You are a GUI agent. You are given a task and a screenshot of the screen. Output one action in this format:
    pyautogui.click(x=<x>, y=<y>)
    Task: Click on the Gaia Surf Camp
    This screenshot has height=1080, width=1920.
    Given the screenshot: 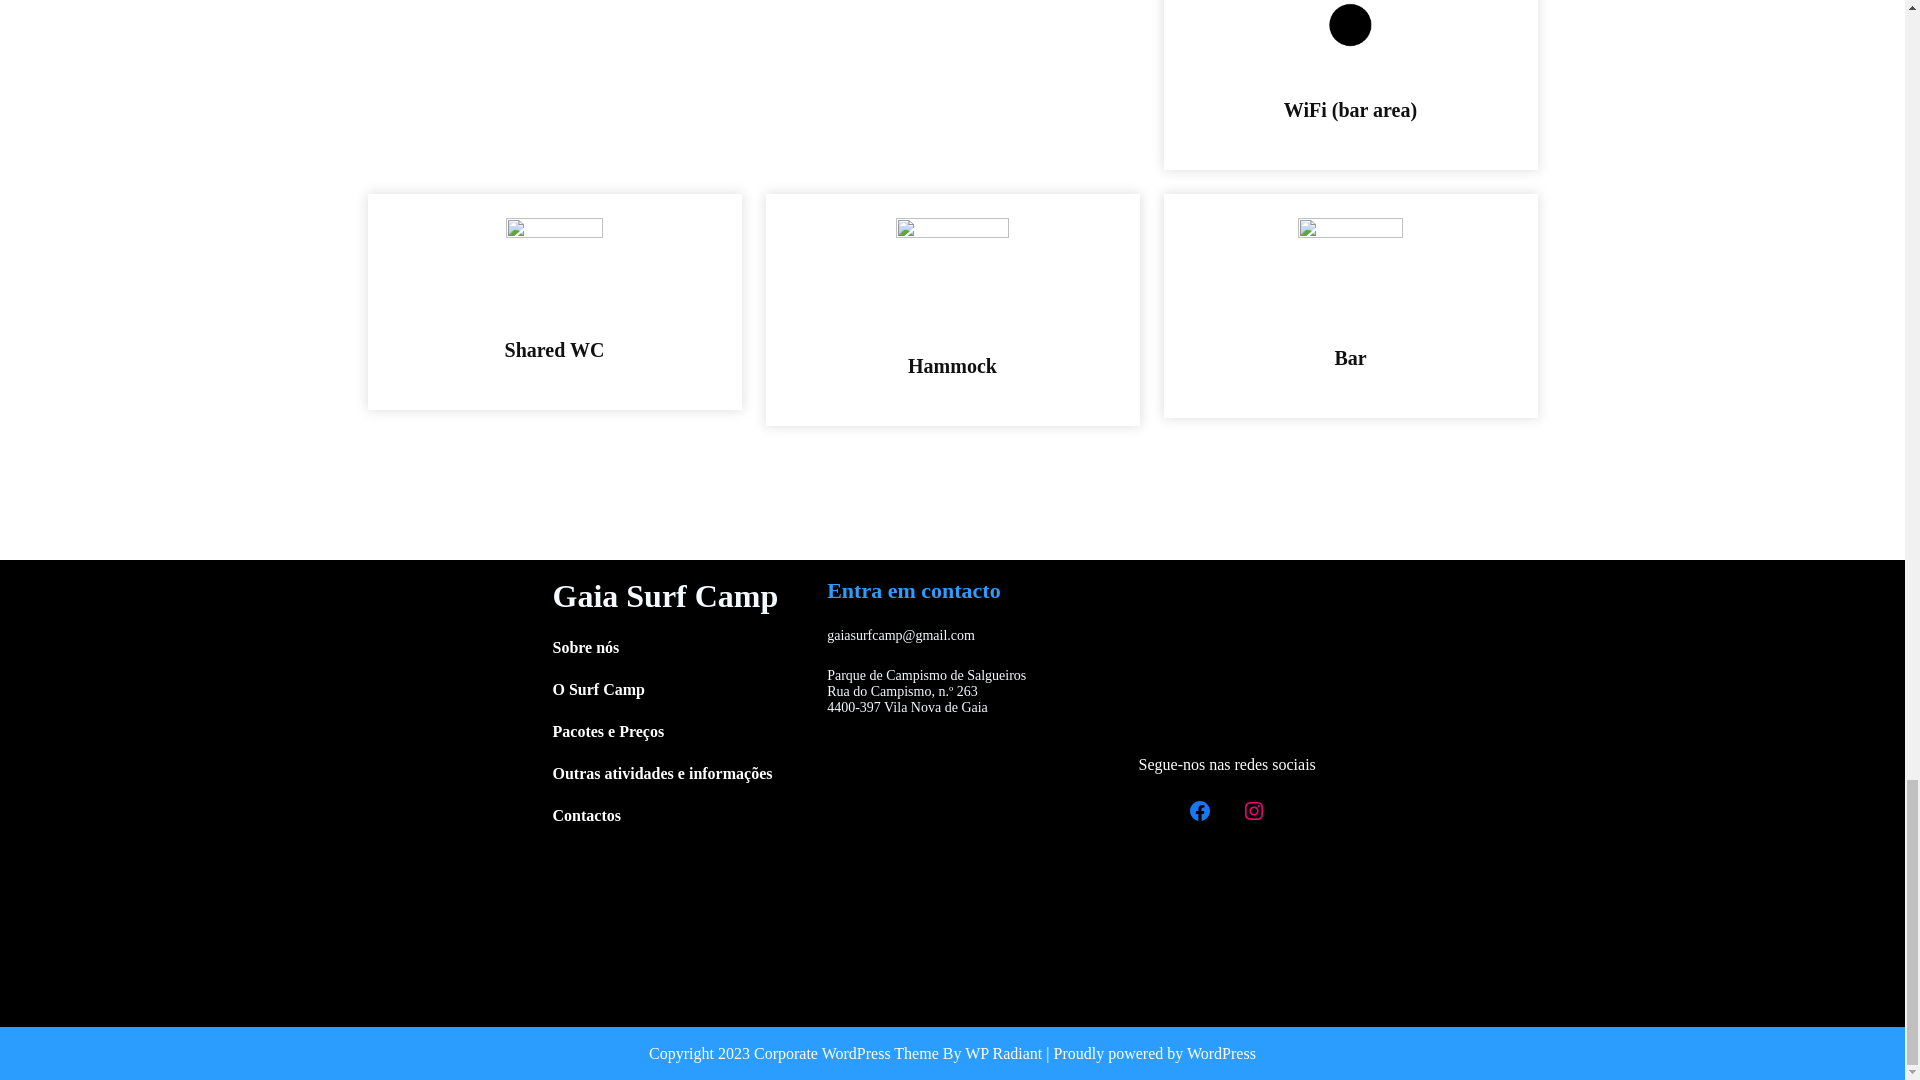 What is the action you would take?
    pyautogui.click(x=664, y=596)
    